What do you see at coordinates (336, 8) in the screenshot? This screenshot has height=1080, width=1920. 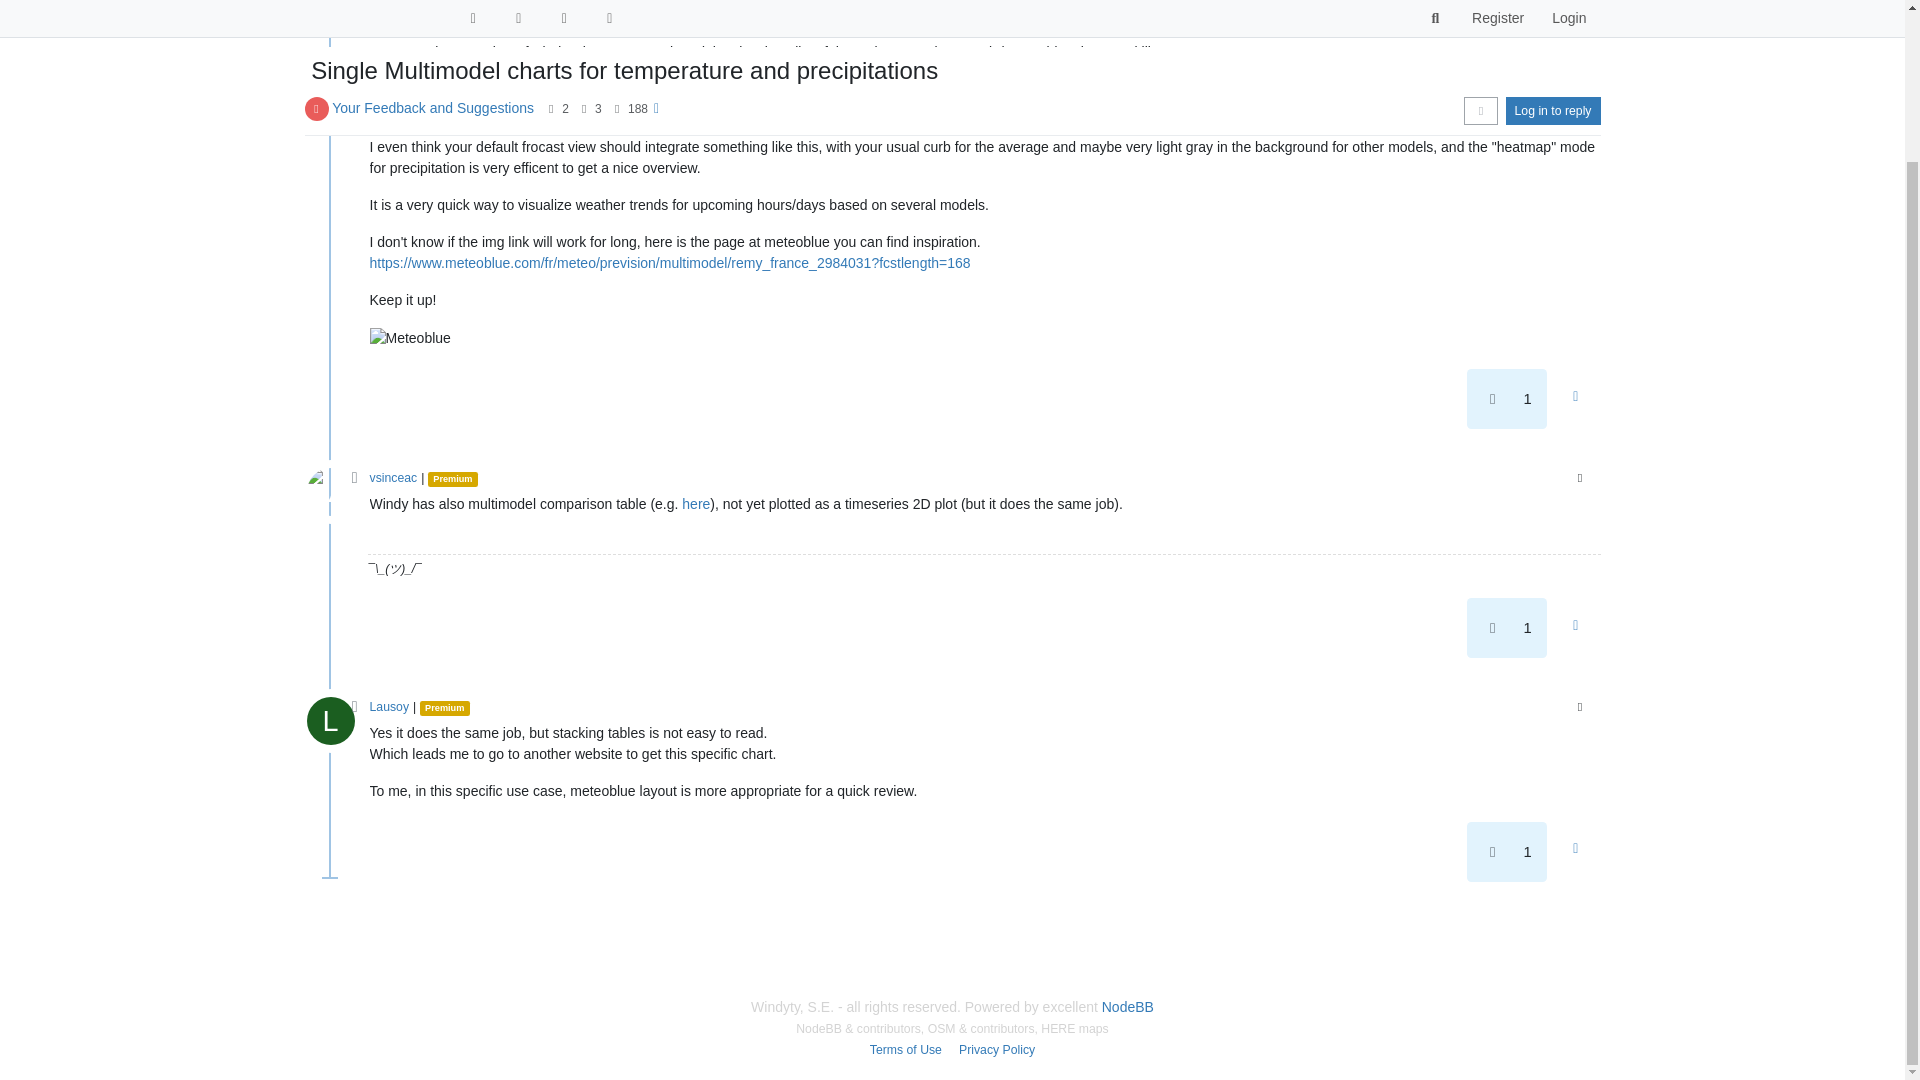 I see `L` at bounding box center [336, 8].